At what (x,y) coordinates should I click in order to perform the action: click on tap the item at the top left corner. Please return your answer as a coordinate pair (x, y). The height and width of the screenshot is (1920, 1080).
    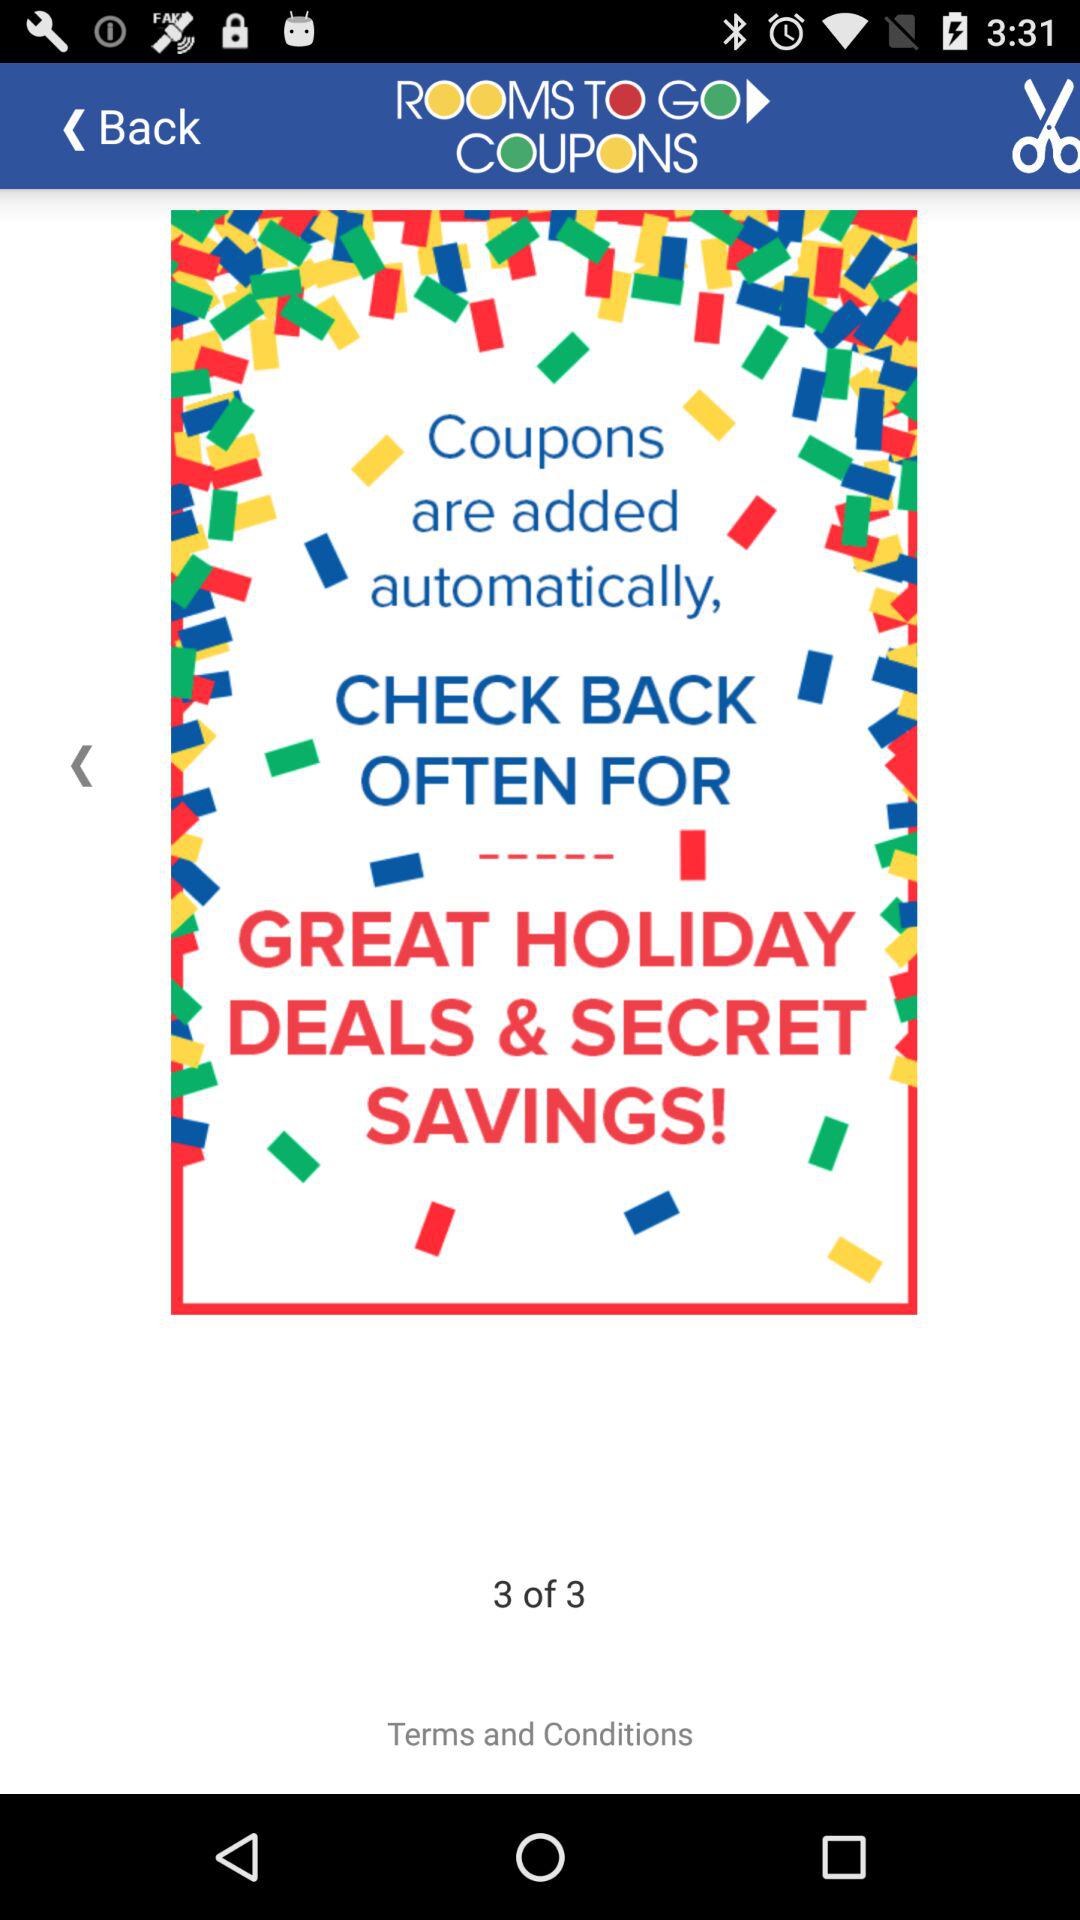
    Looking at the image, I should click on (146, 126).